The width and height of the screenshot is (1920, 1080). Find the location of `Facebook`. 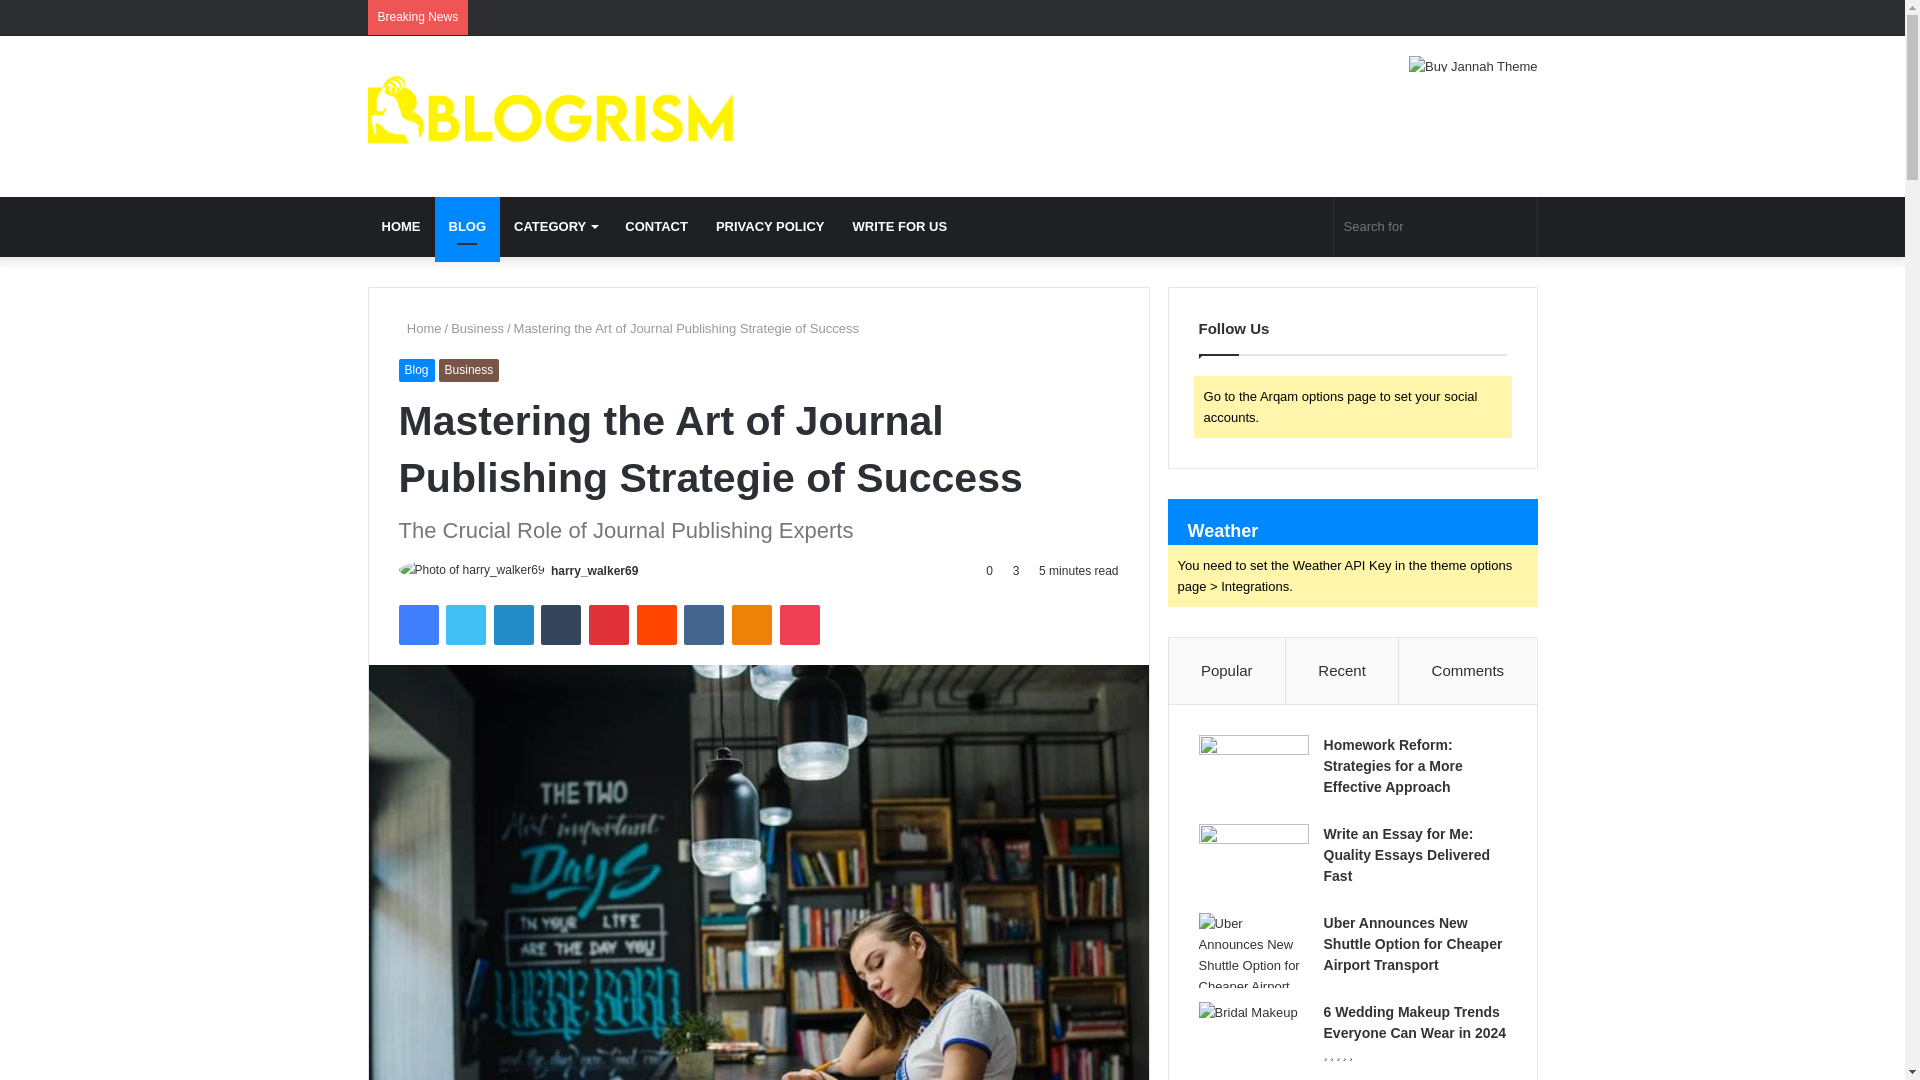

Facebook is located at coordinates (417, 624).